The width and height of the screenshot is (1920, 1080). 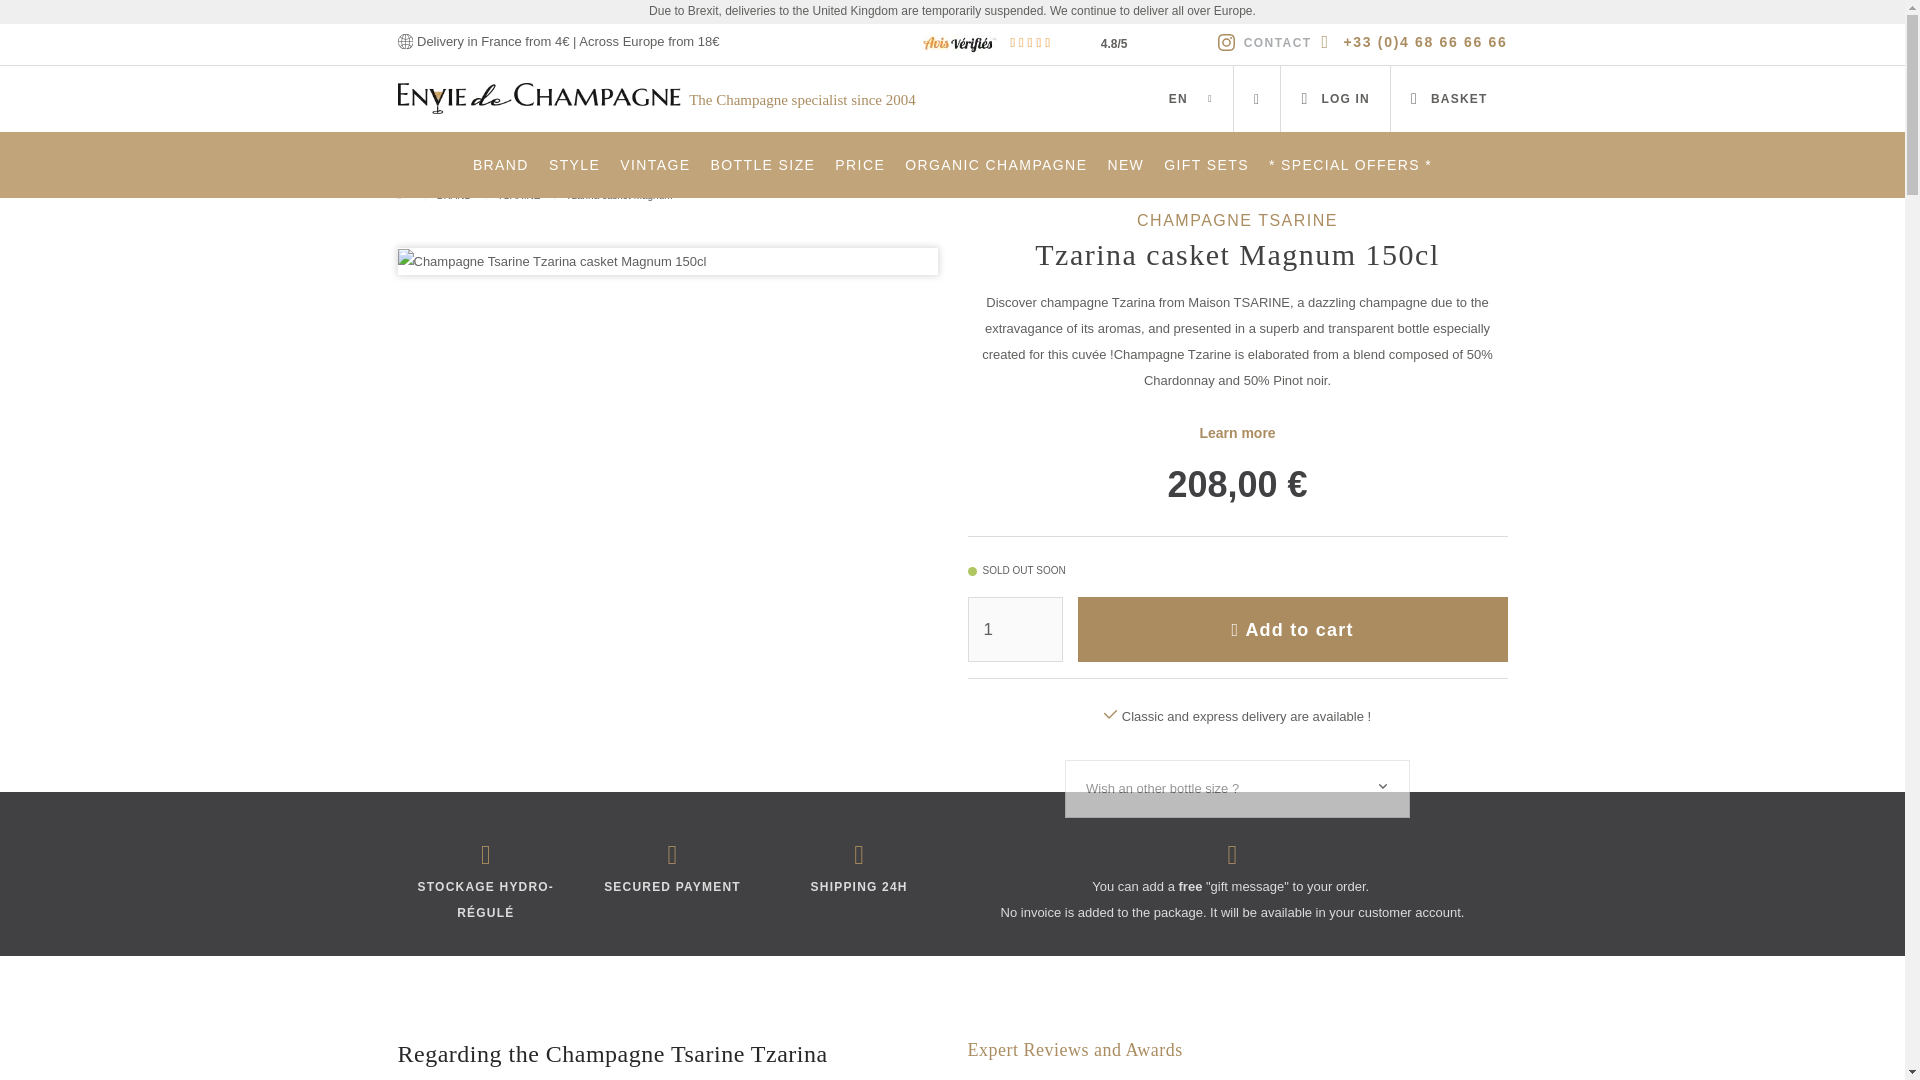 What do you see at coordinates (1448, 98) in the screenshot?
I see `View my shopping cart` at bounding box center [1448, 98].